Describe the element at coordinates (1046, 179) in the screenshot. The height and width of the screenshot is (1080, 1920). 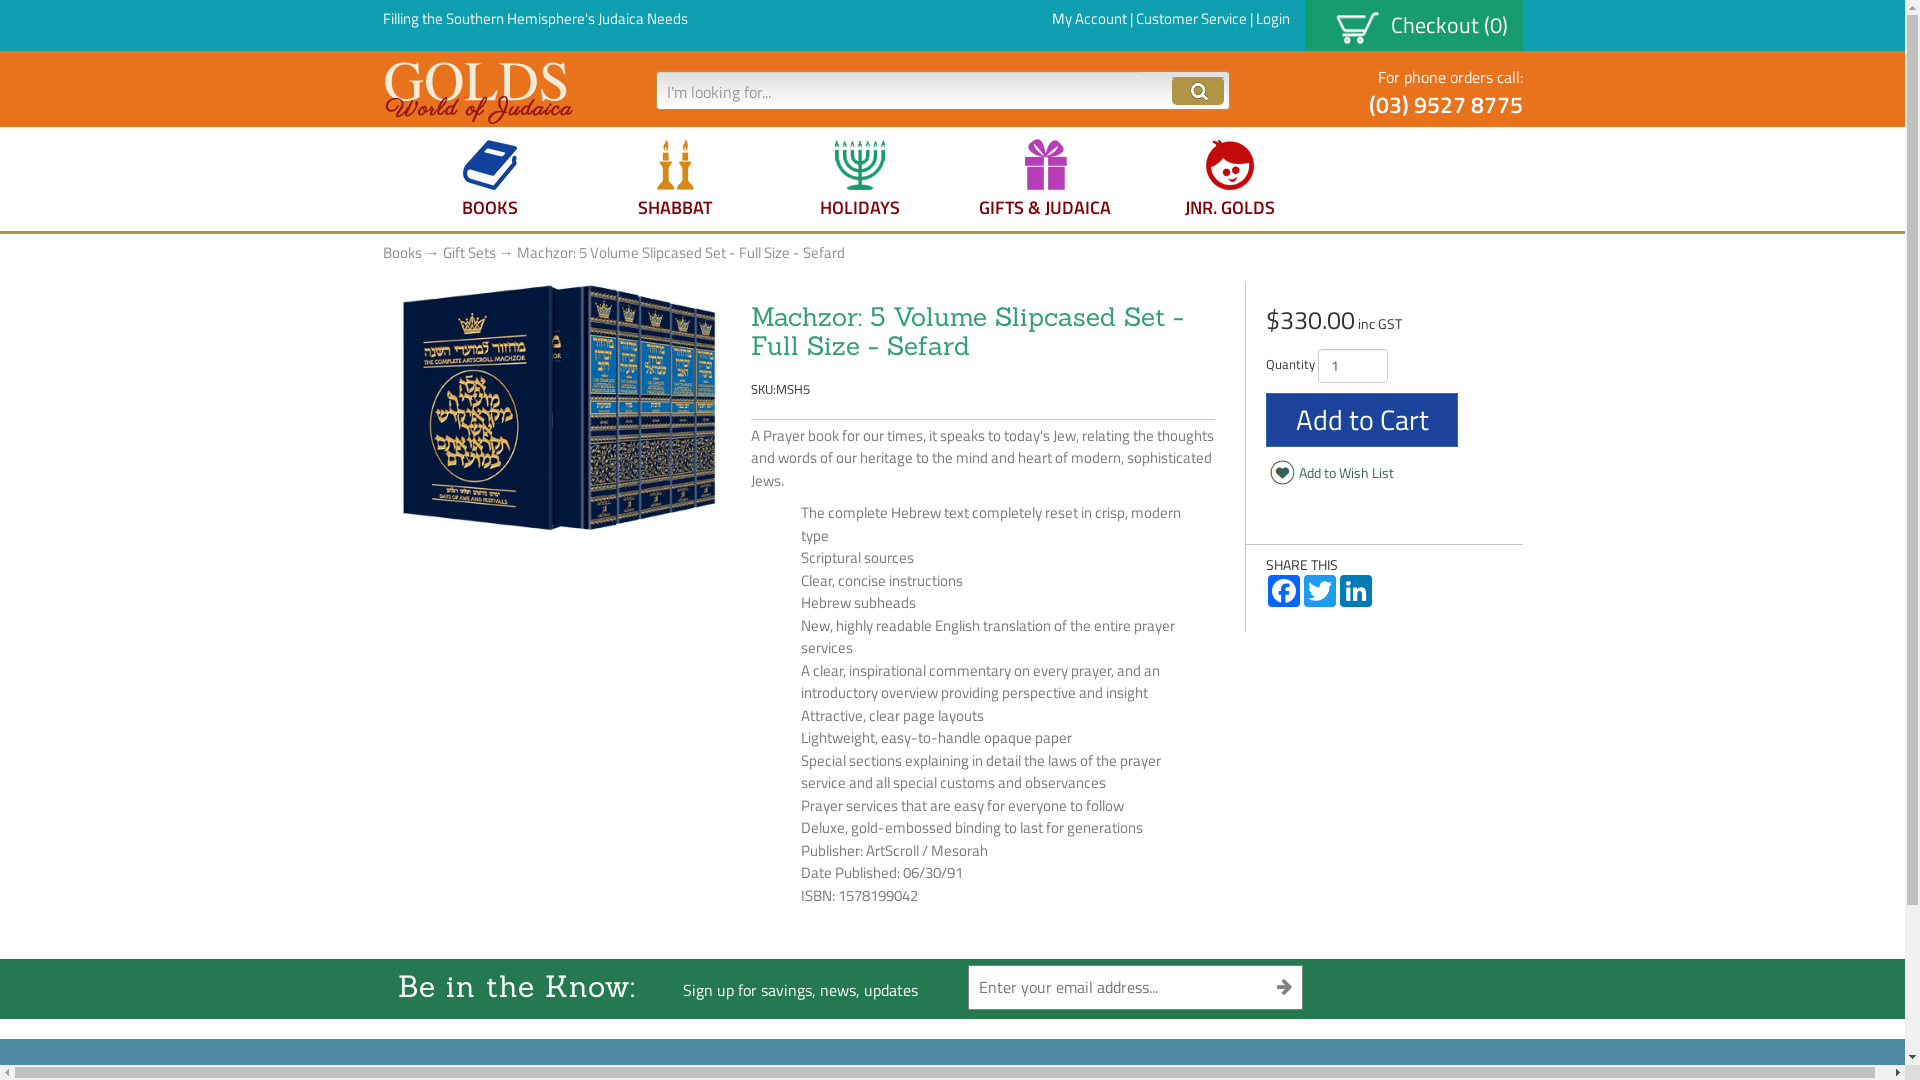
I see `GIFTS & JUDAICA` at that location.